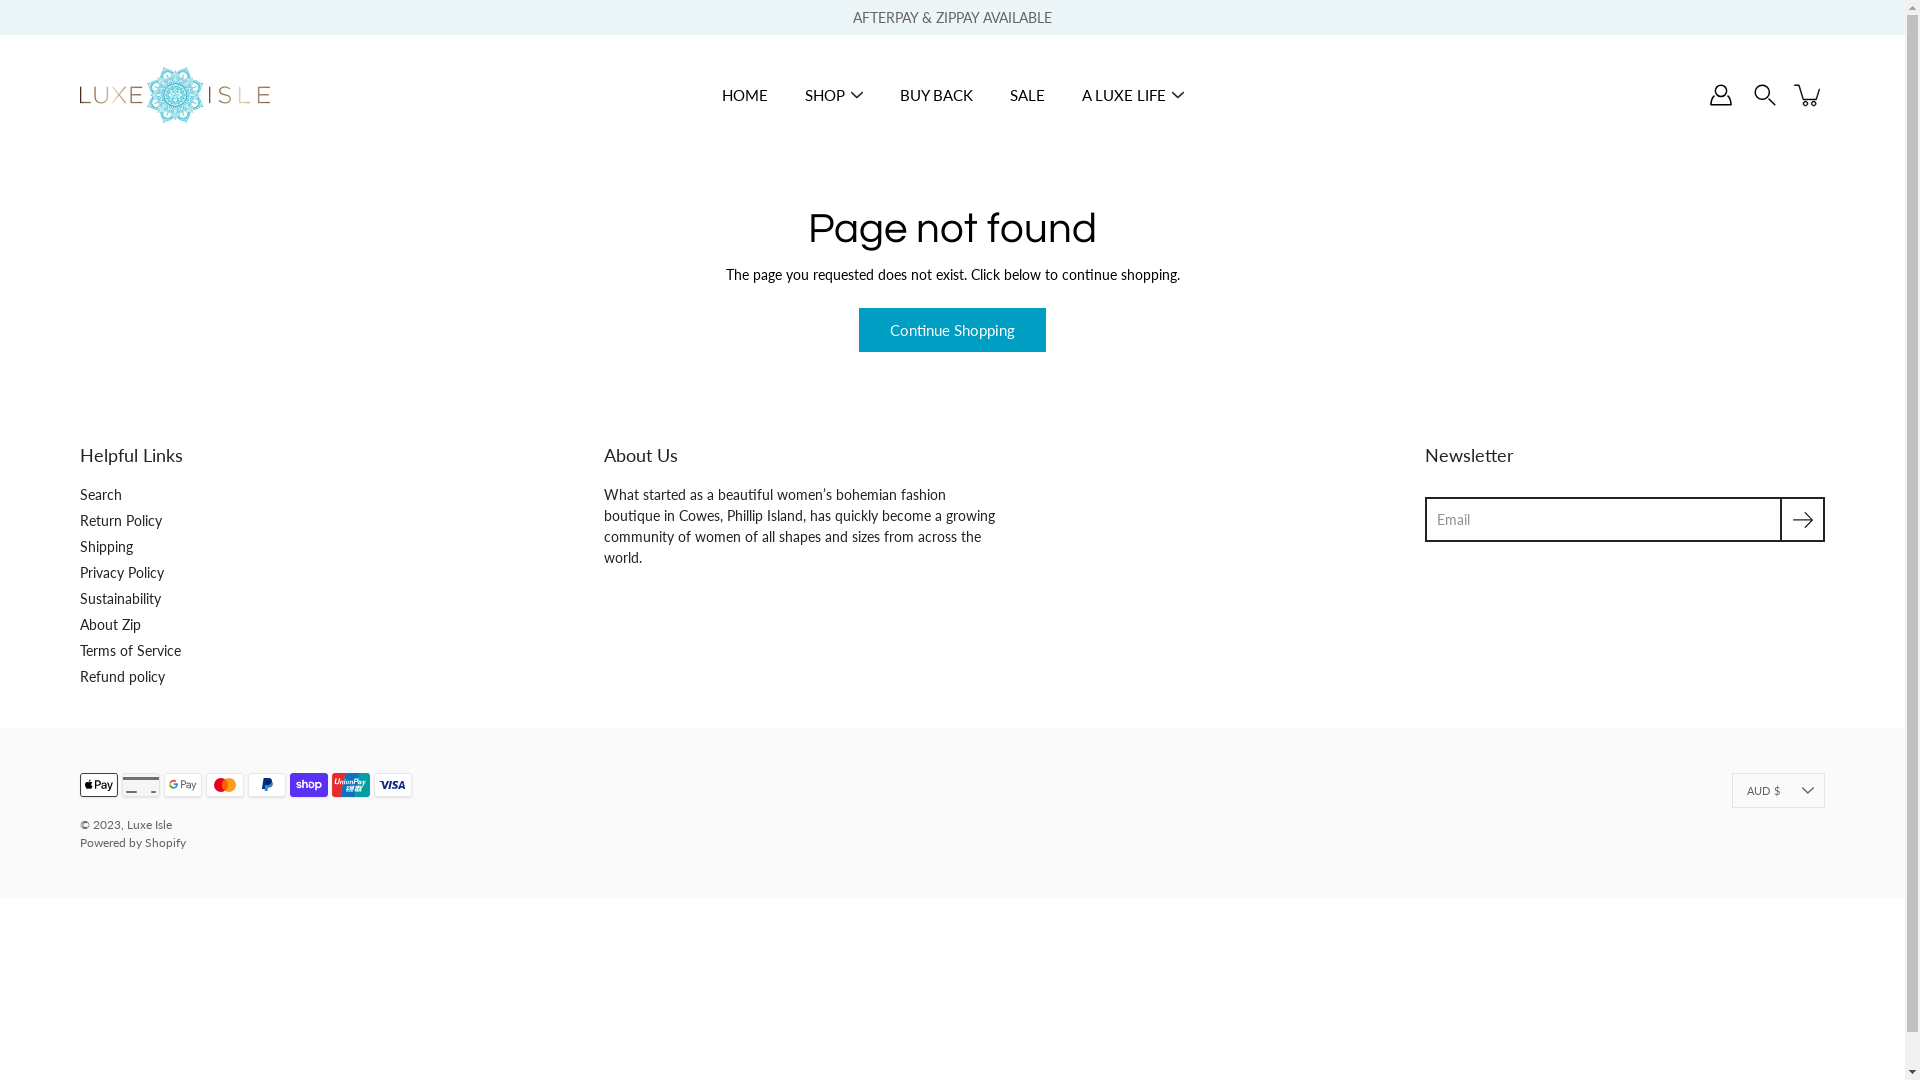 The width and height of the screenshot is (1920, 1080). I want to click on HOME, so click(745, 96).